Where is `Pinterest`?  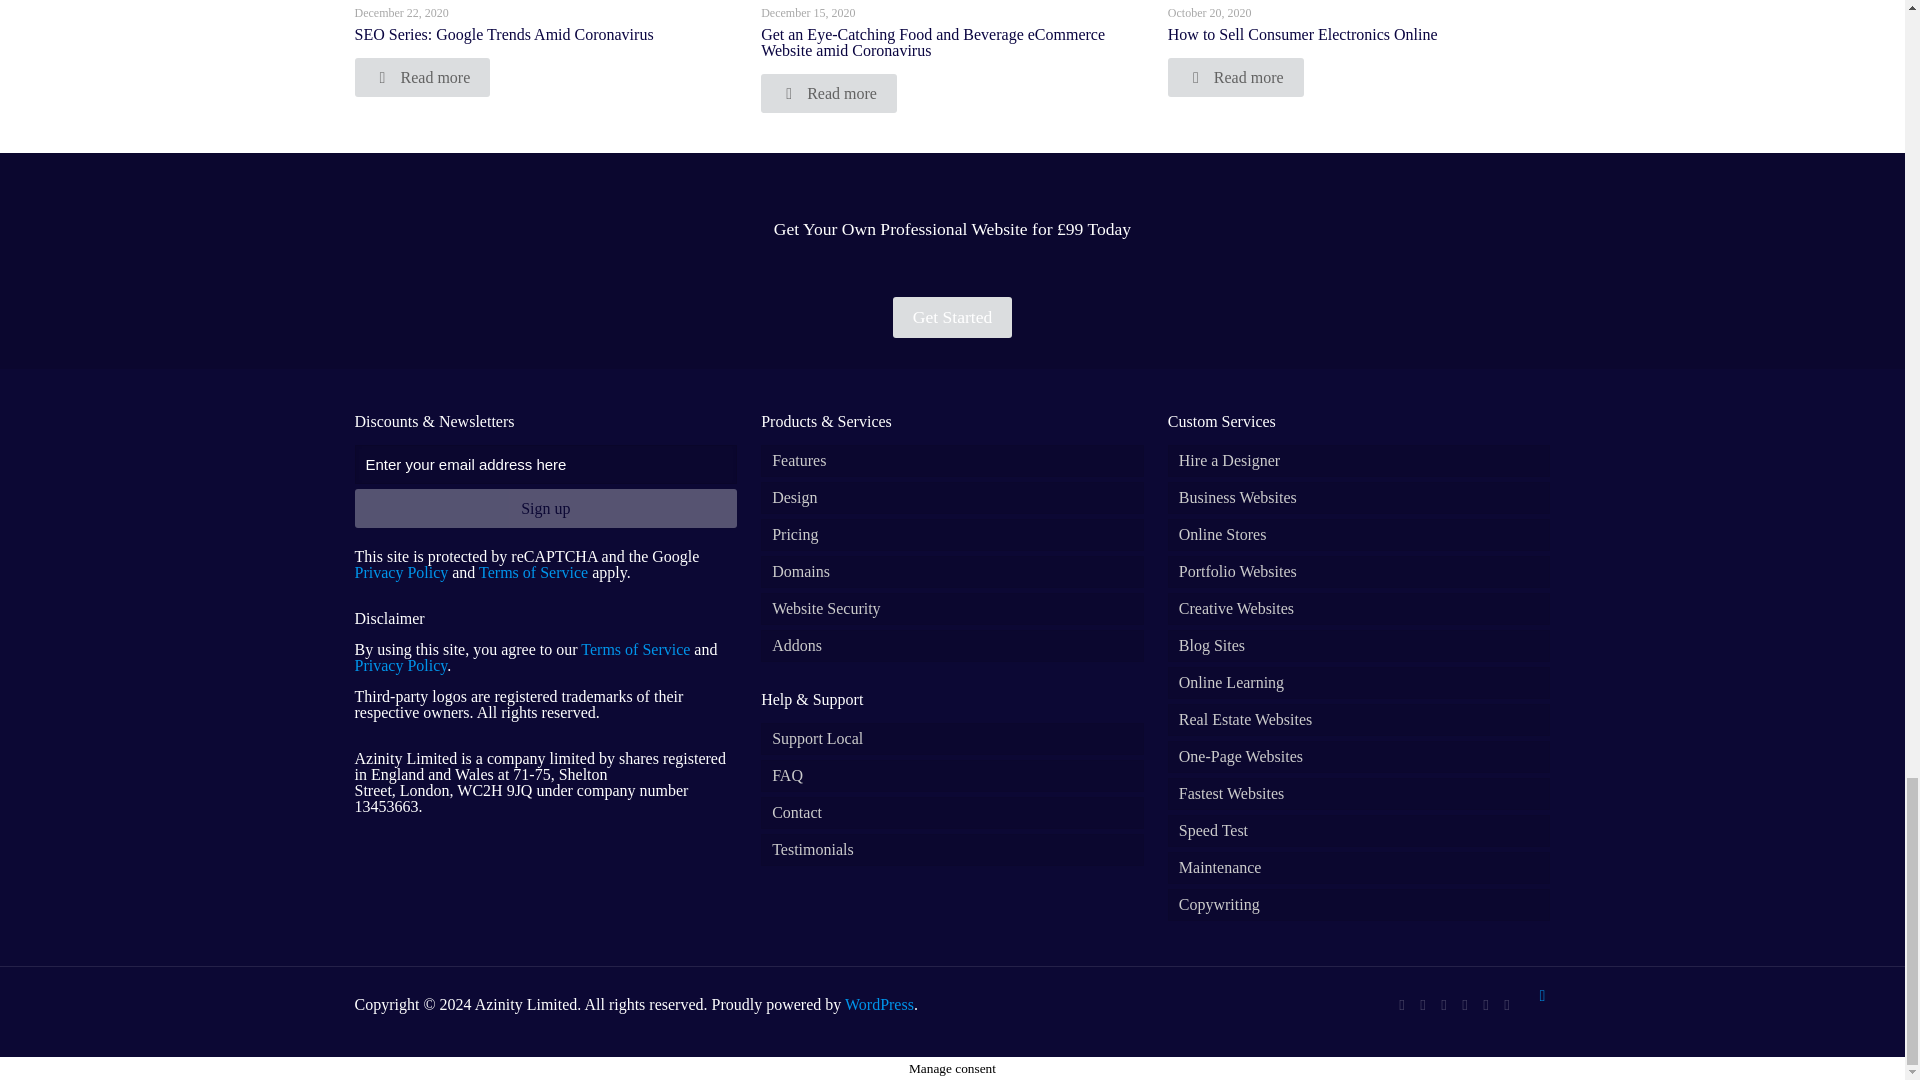 Pinterest is located at coordinates (1464, 1004).